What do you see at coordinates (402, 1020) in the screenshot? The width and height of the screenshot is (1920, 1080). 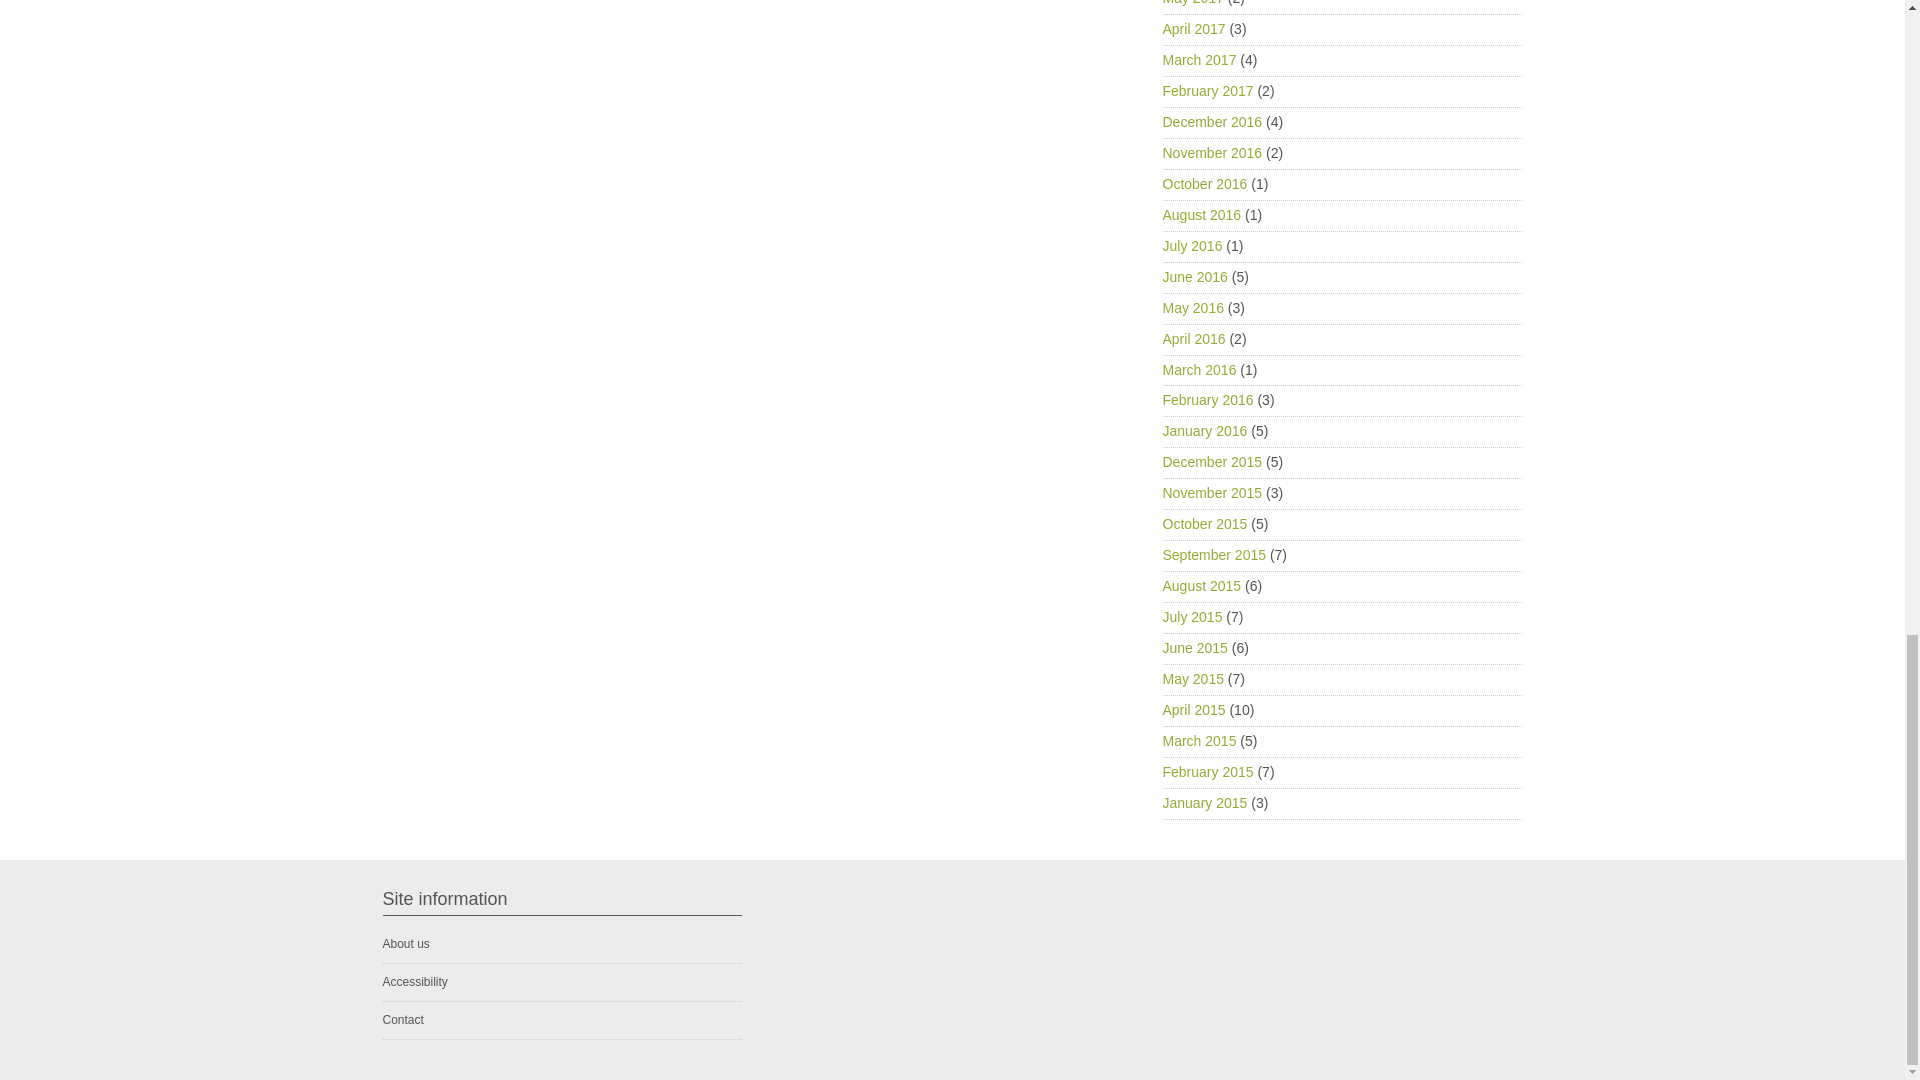 I see `Contact` at bounding box center [402, 1020].